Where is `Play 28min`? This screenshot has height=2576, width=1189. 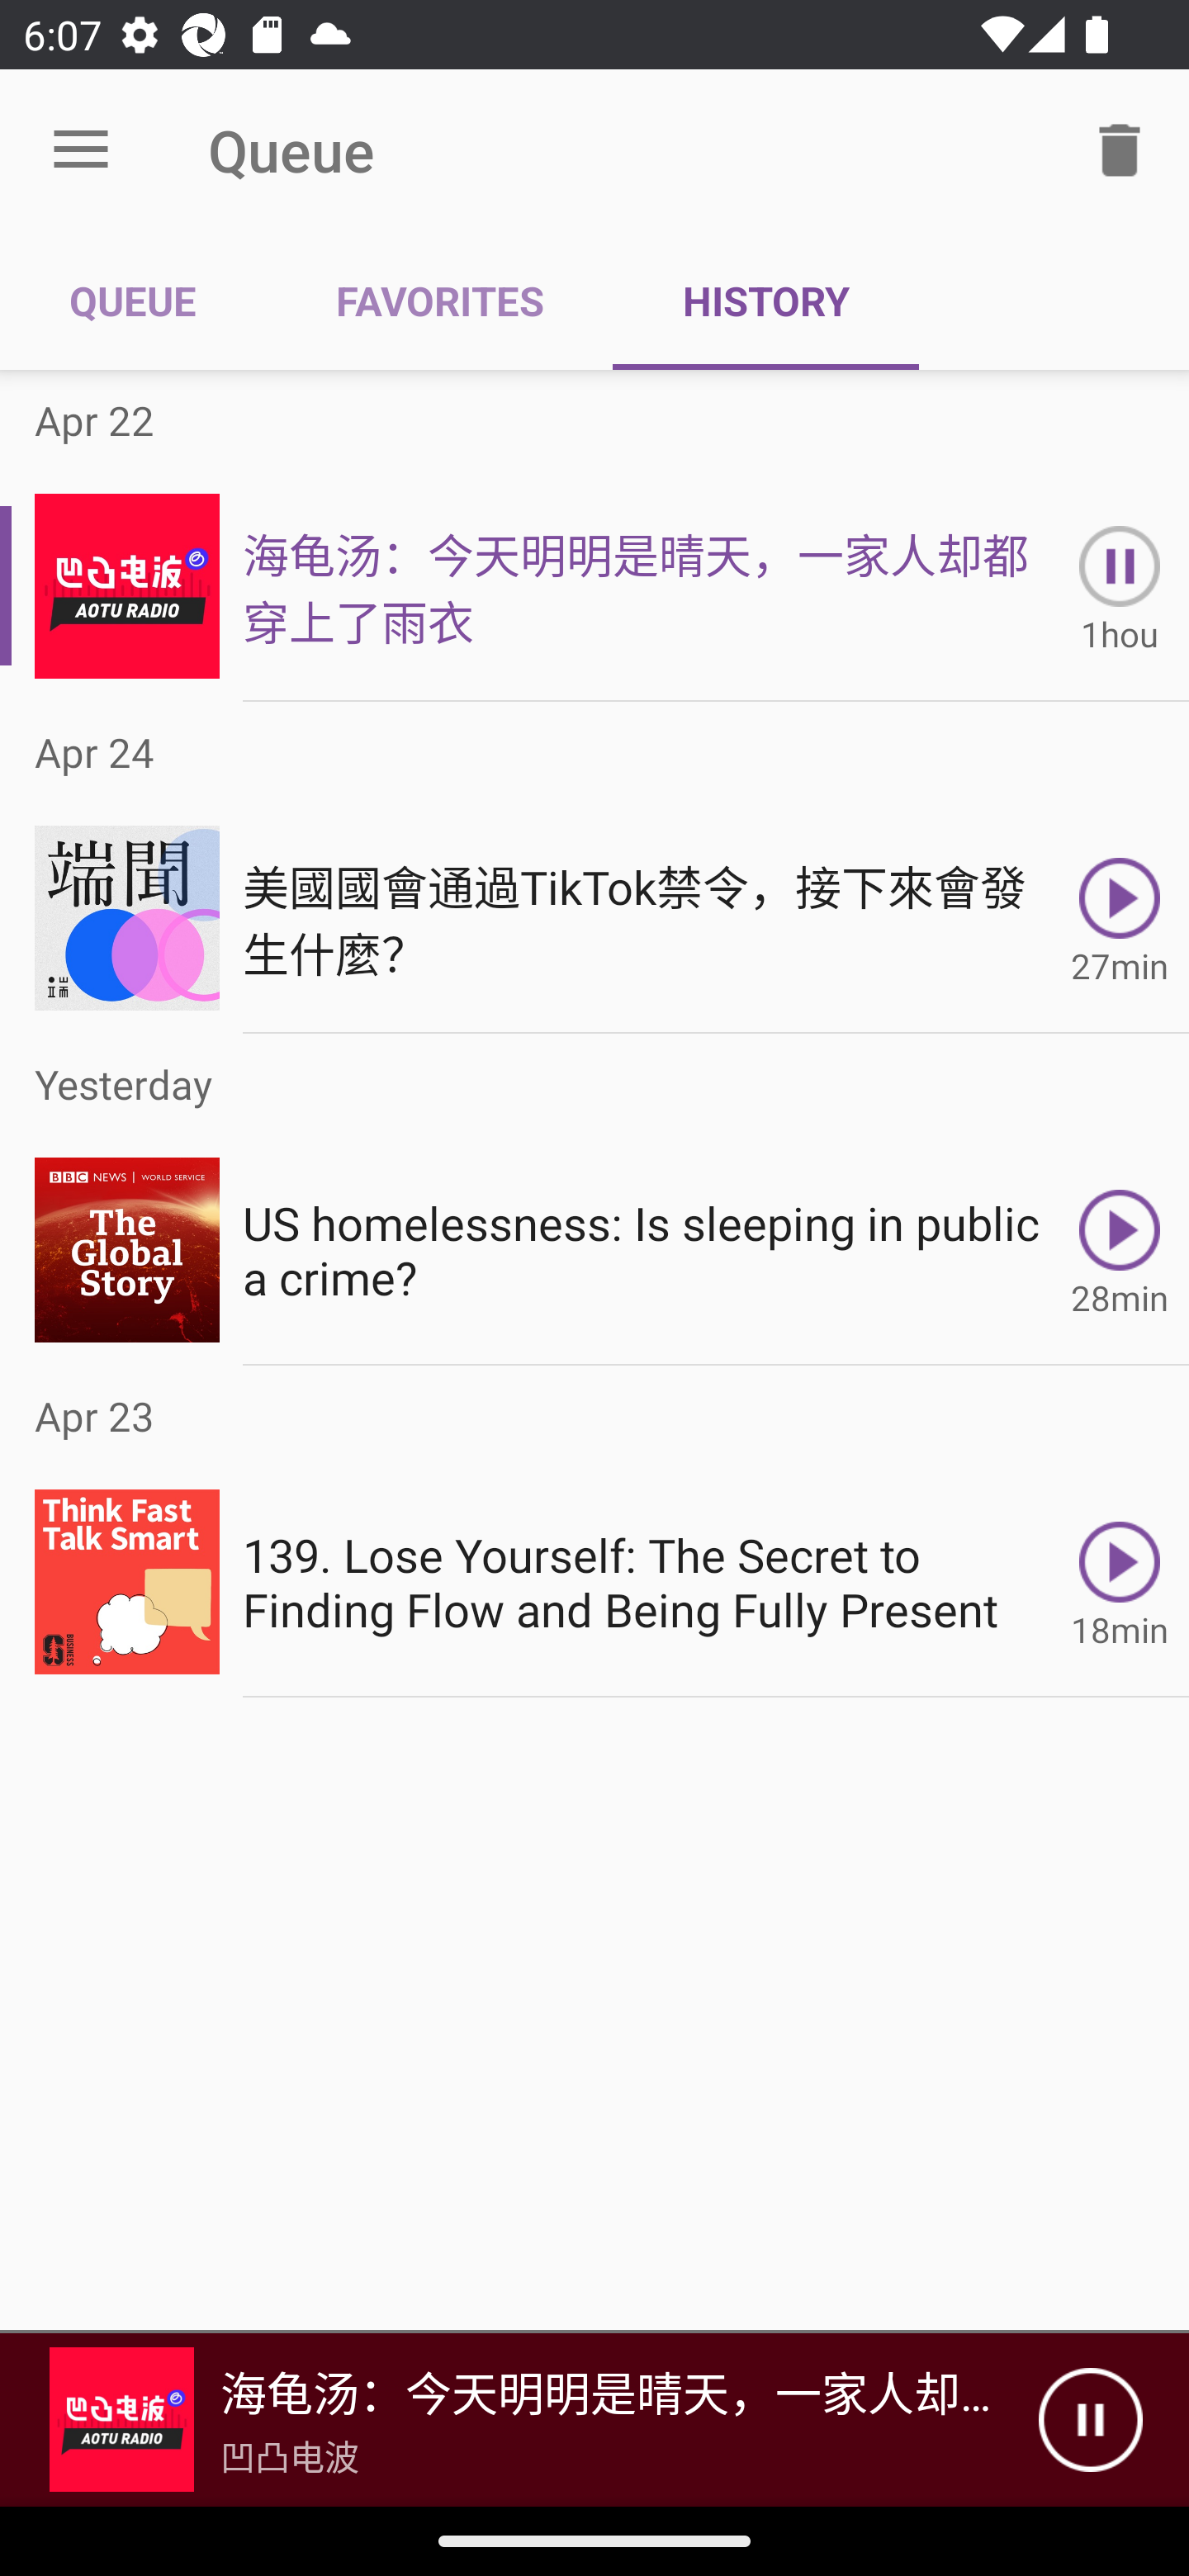 Play 28min is located at coordinates (1120, 1248).